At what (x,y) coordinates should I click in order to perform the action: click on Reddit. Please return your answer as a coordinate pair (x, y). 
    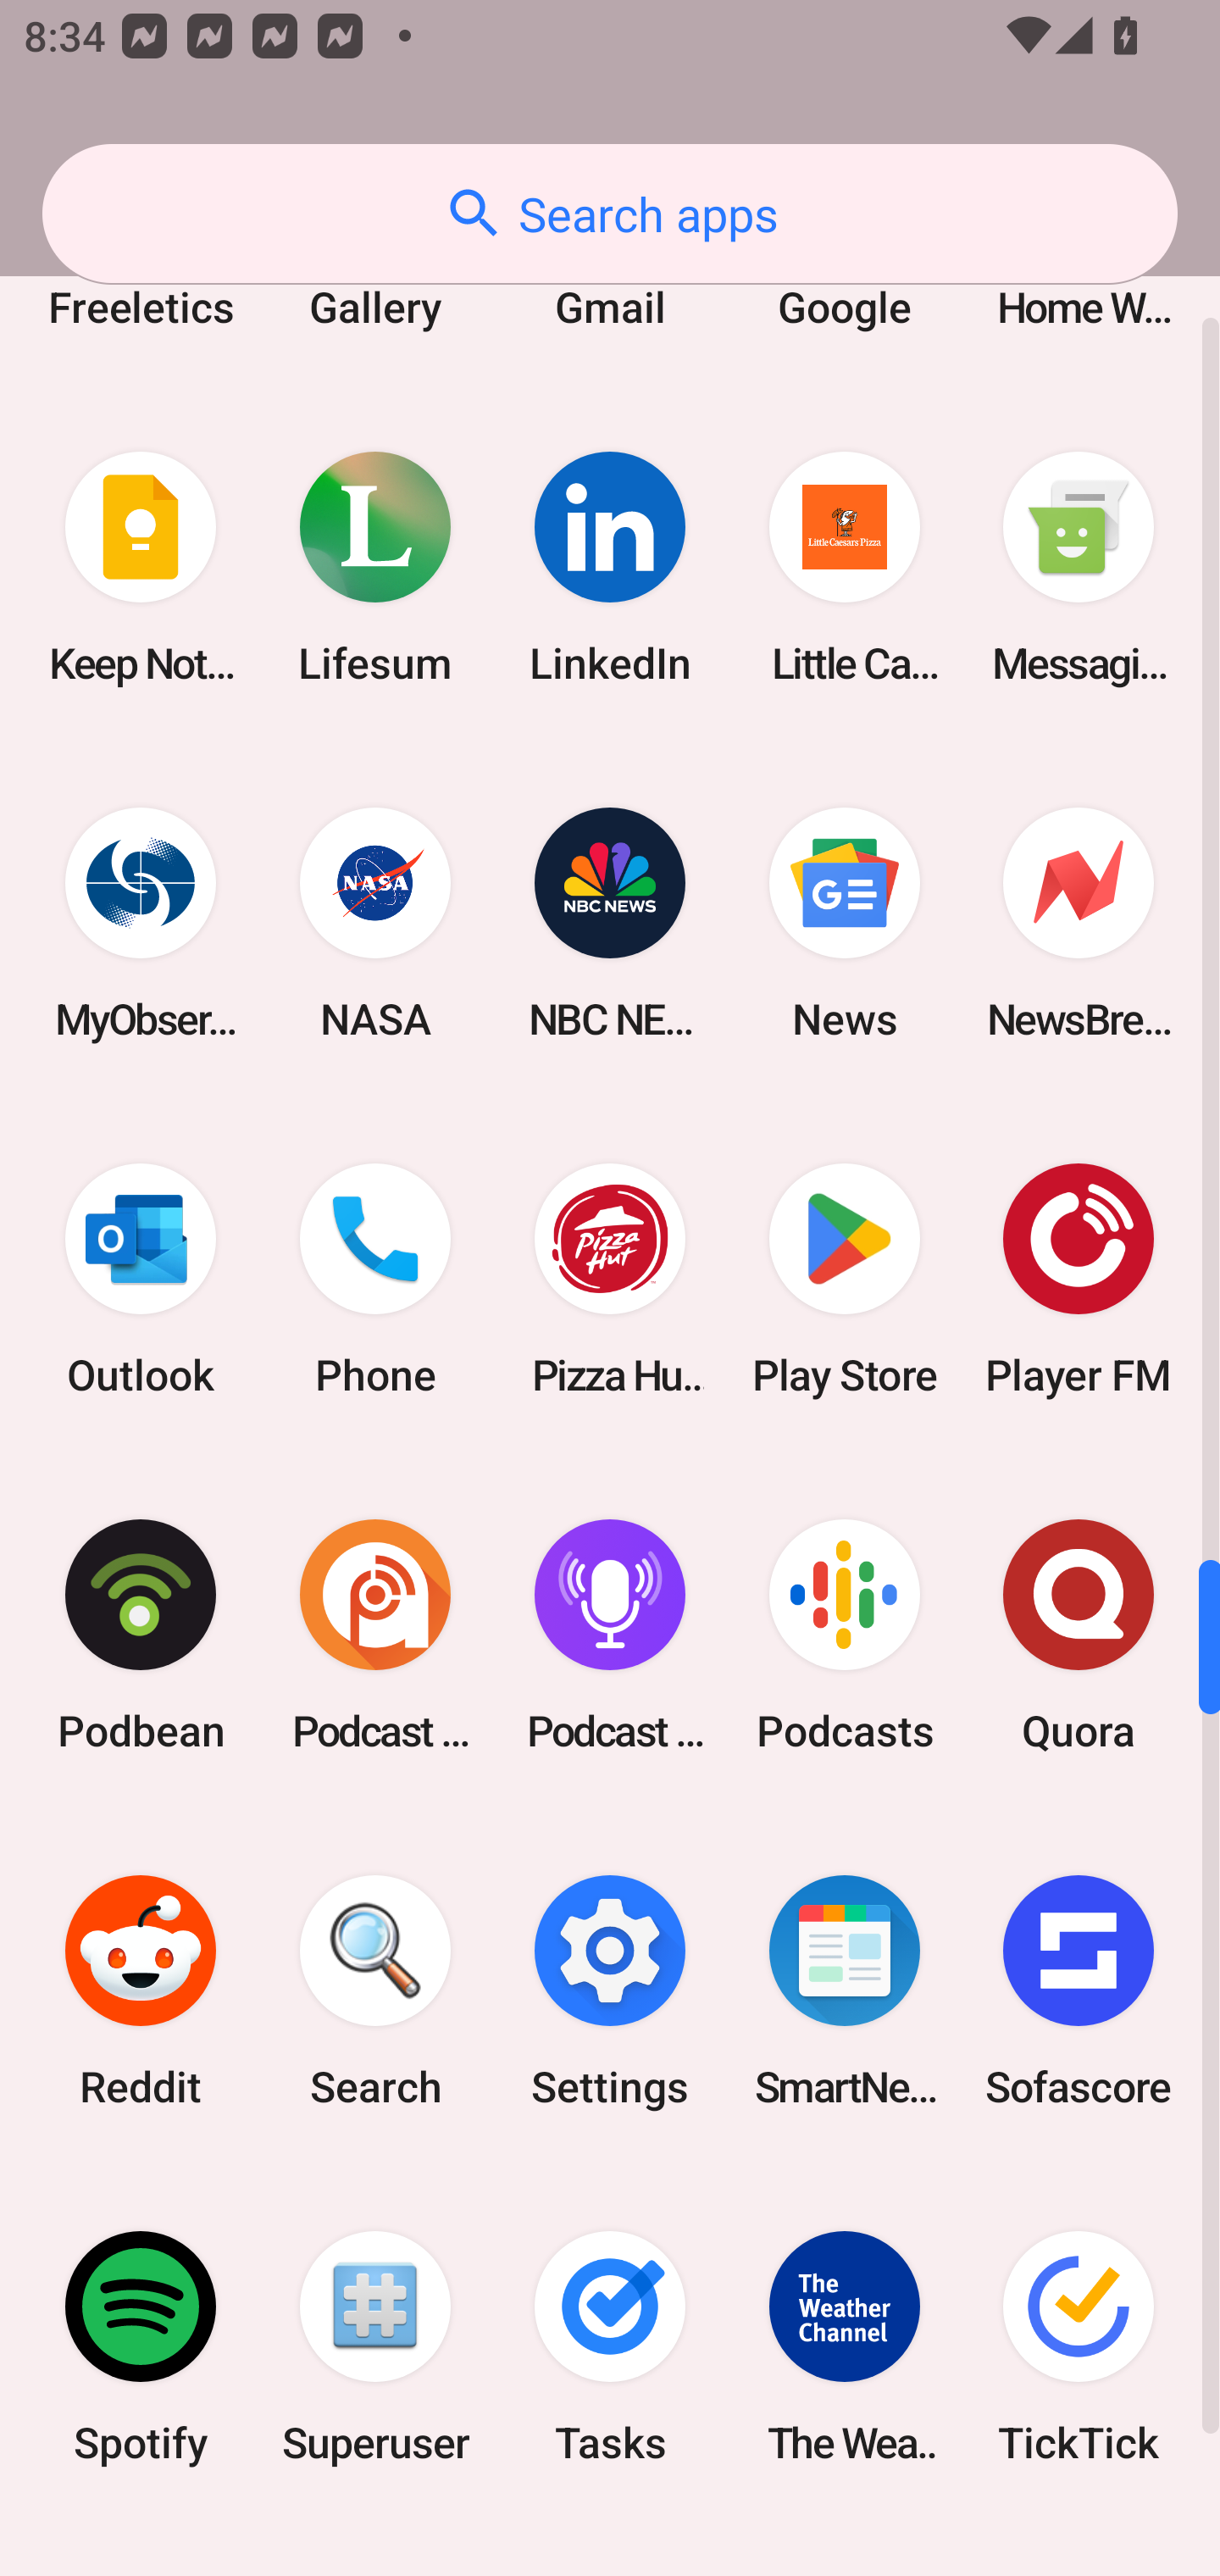
    Looking at the image, I should click on (141, 1991).